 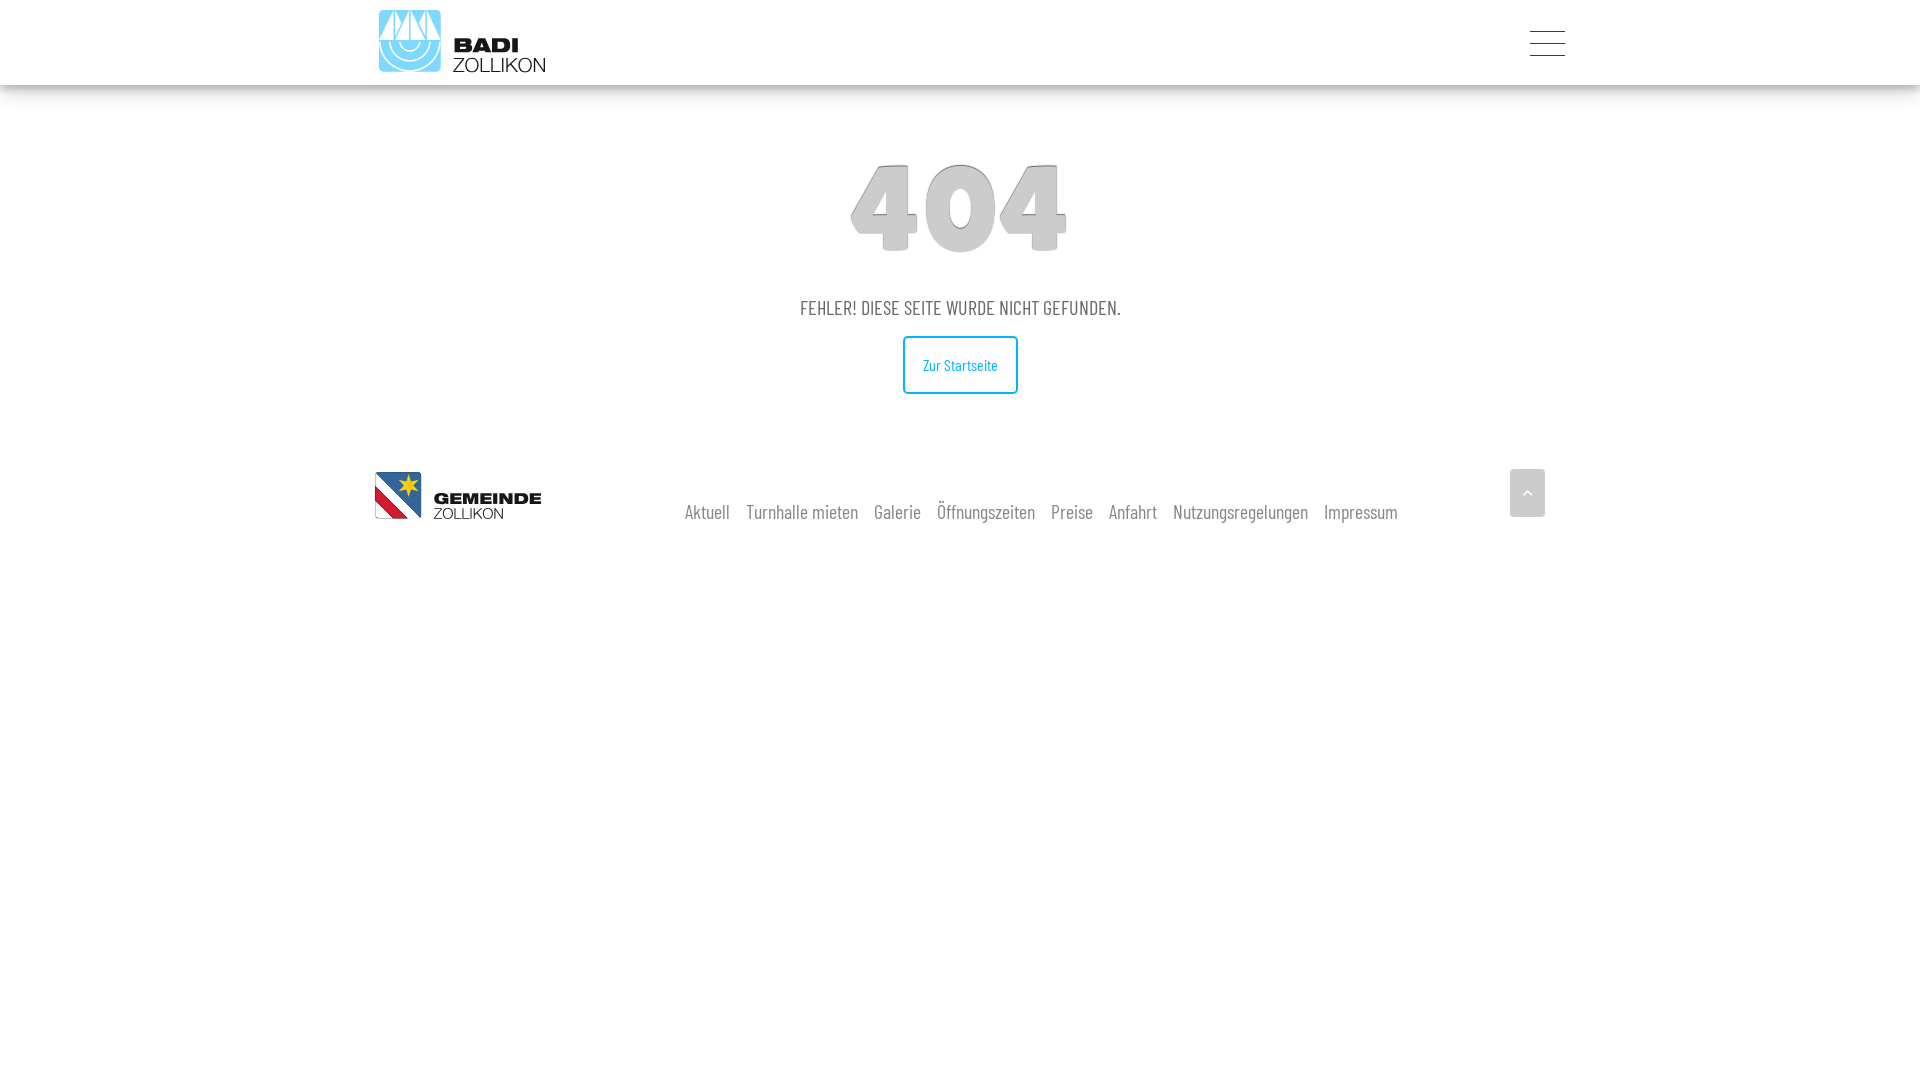 I want to click on Aktuell, so click(x=708, y=511).